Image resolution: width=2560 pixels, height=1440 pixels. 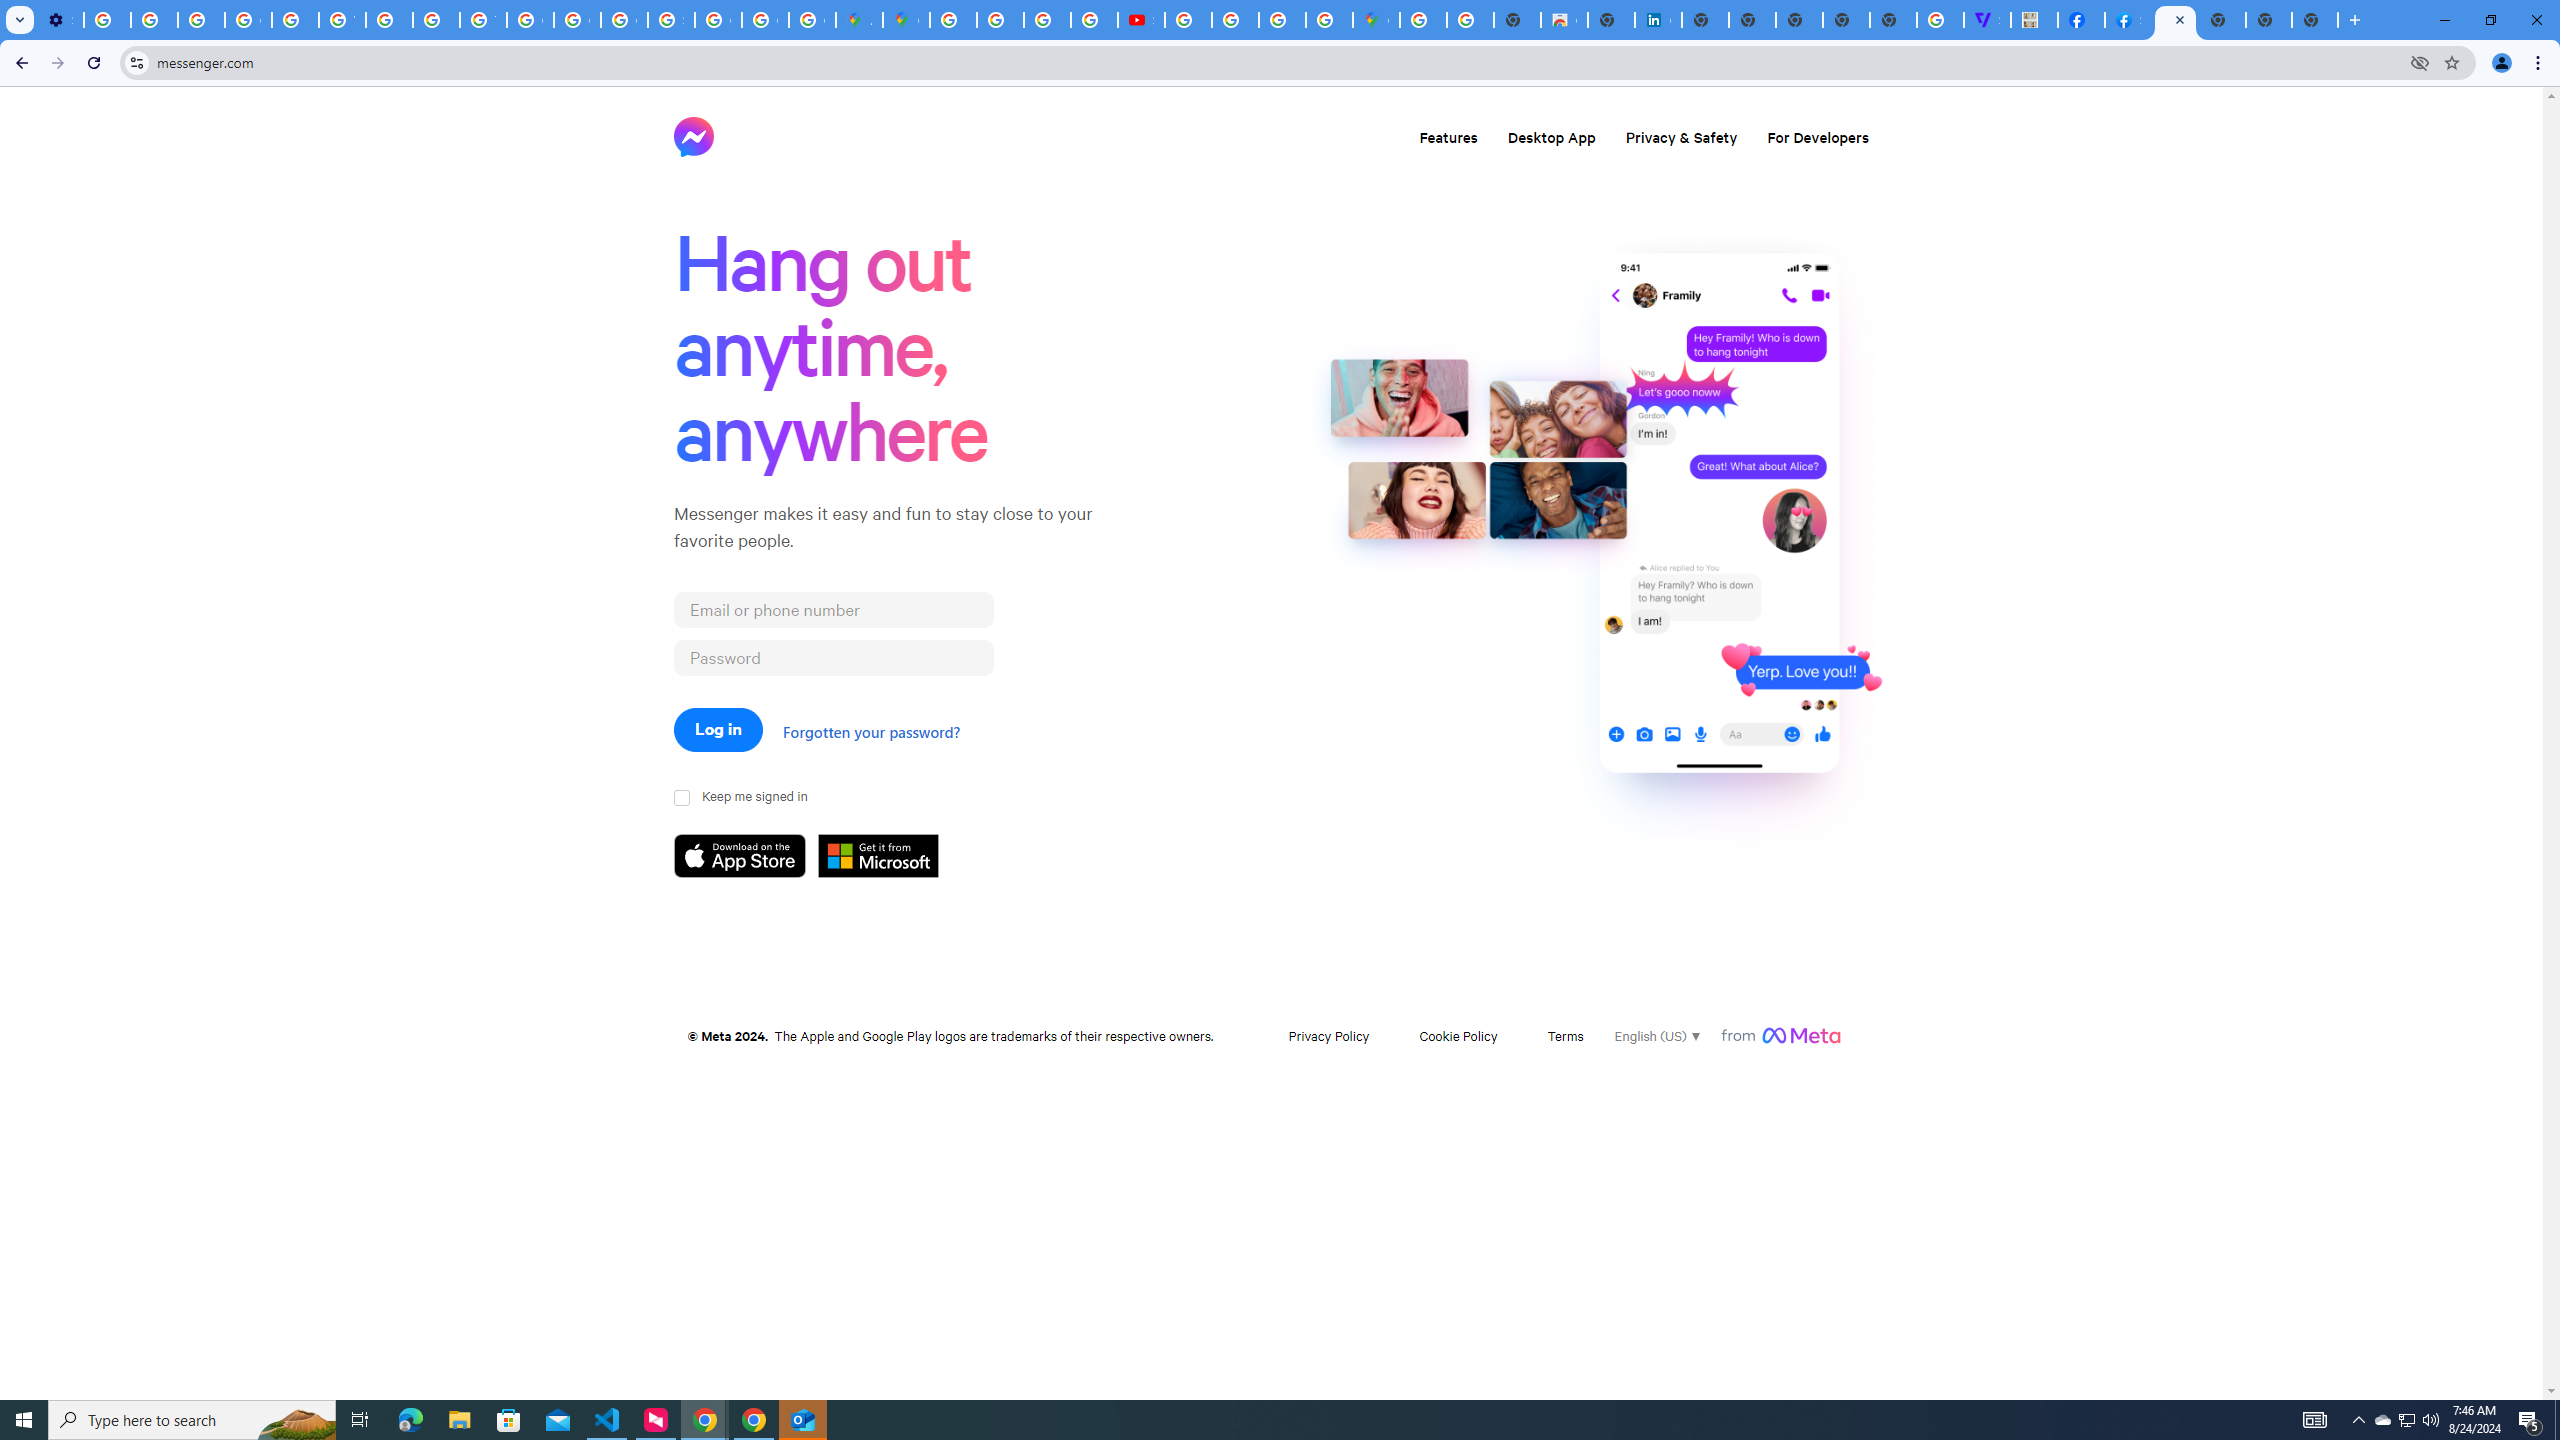 I want to click on Features, so click(x=1448, y=136).